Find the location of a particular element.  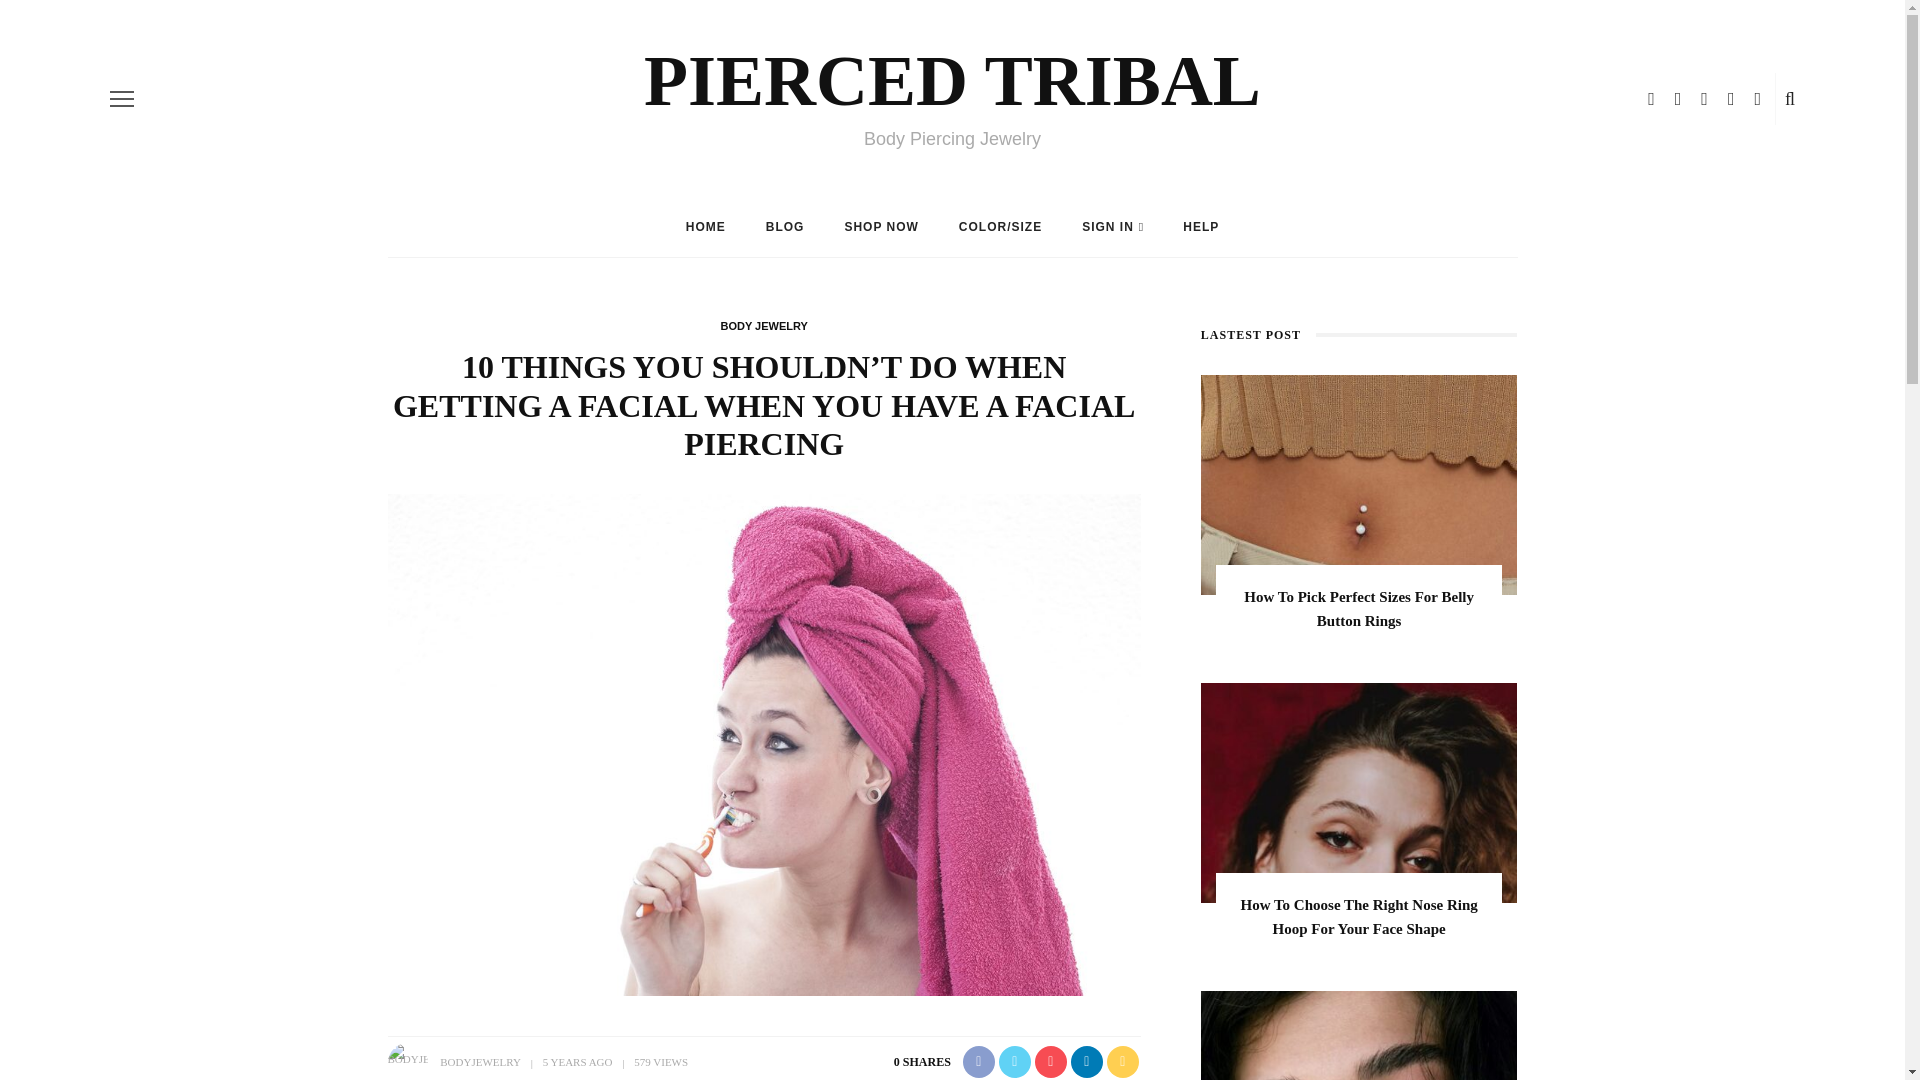

HELP is located at coordinates (1200, 226).